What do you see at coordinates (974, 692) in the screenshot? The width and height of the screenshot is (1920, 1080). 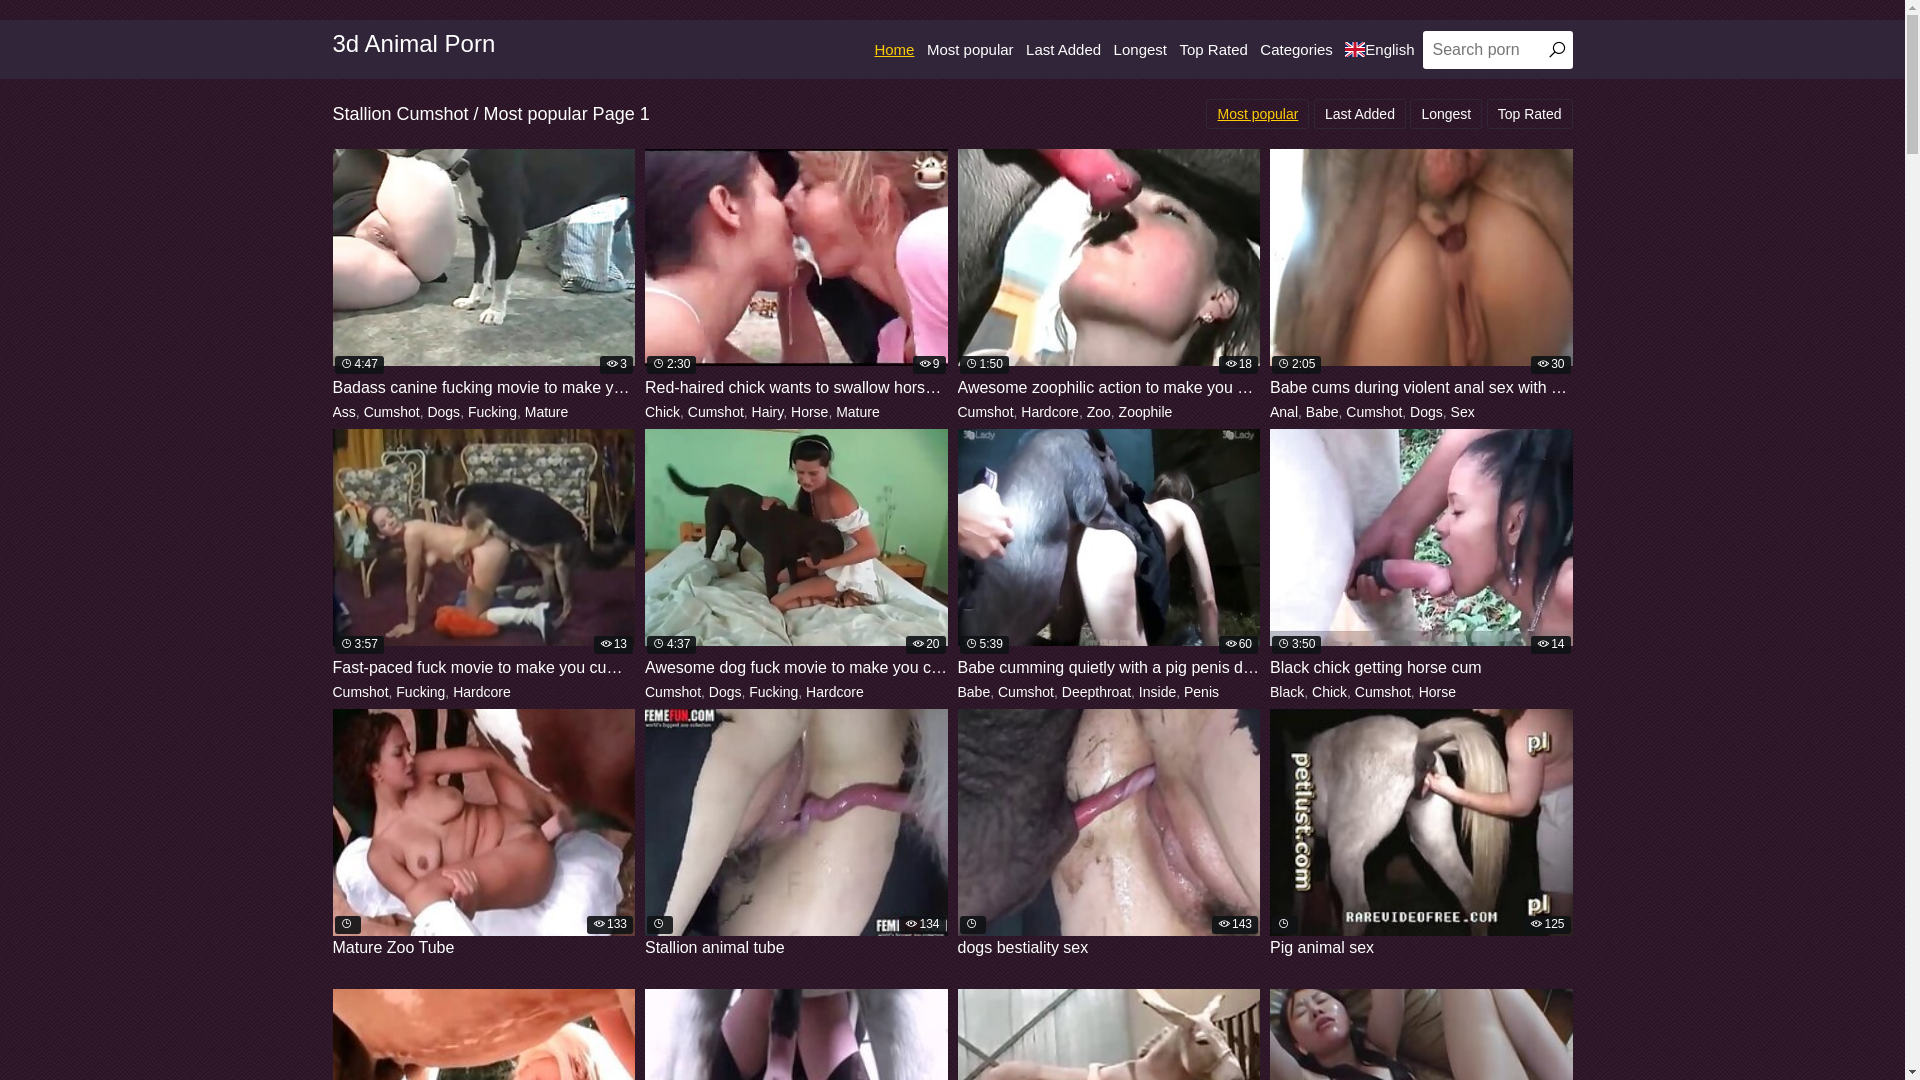 I see `Babe` at bounding box center [974, 692].